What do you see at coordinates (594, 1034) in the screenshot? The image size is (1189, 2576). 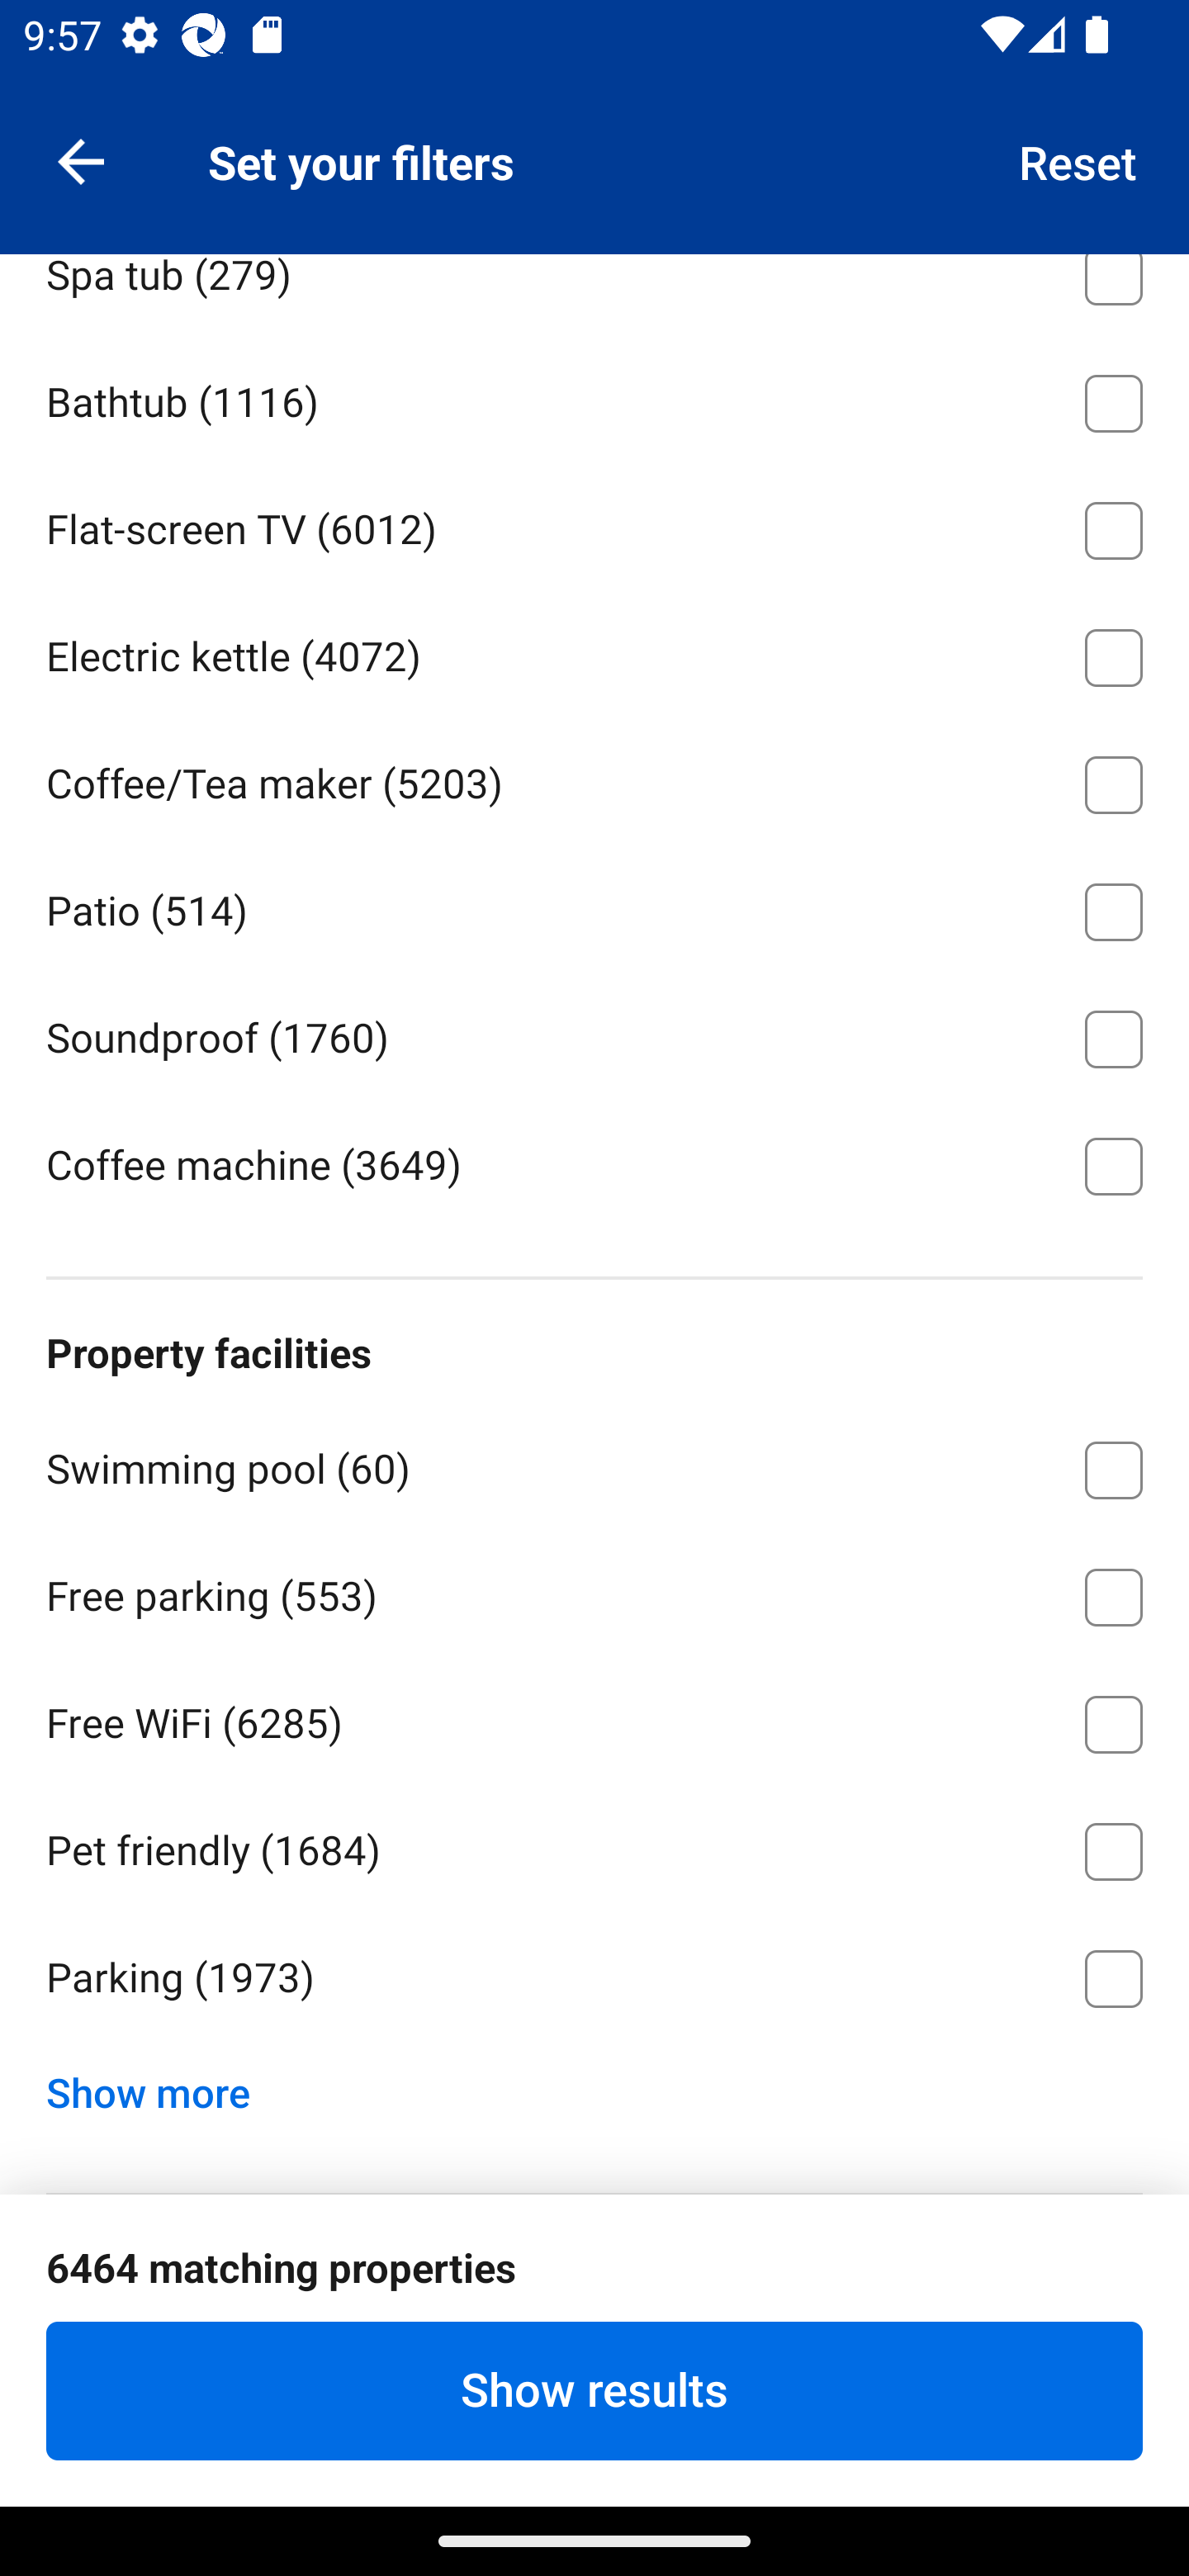 I see `Soundproof ⁦(1760)` at bounding box center [594, 1034].